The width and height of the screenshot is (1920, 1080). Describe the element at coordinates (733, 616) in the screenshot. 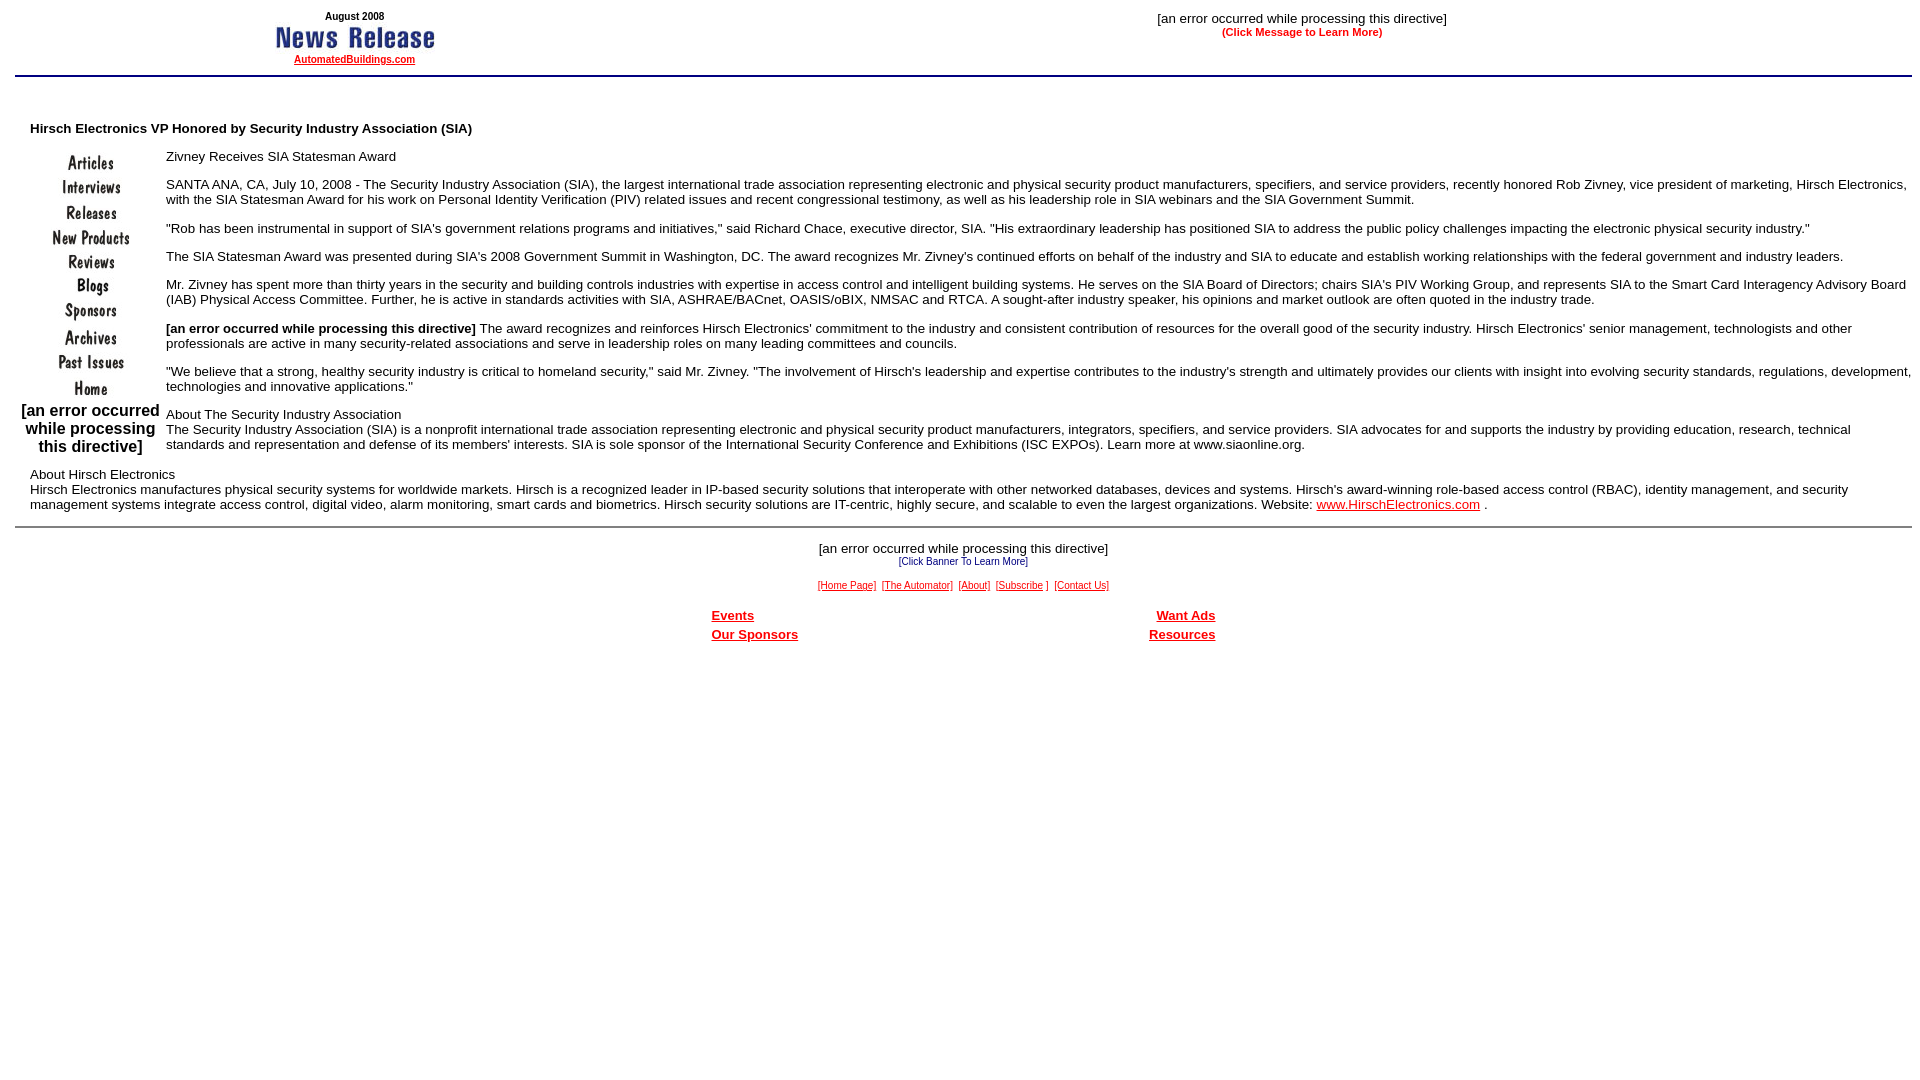

I see `Events` at that location.